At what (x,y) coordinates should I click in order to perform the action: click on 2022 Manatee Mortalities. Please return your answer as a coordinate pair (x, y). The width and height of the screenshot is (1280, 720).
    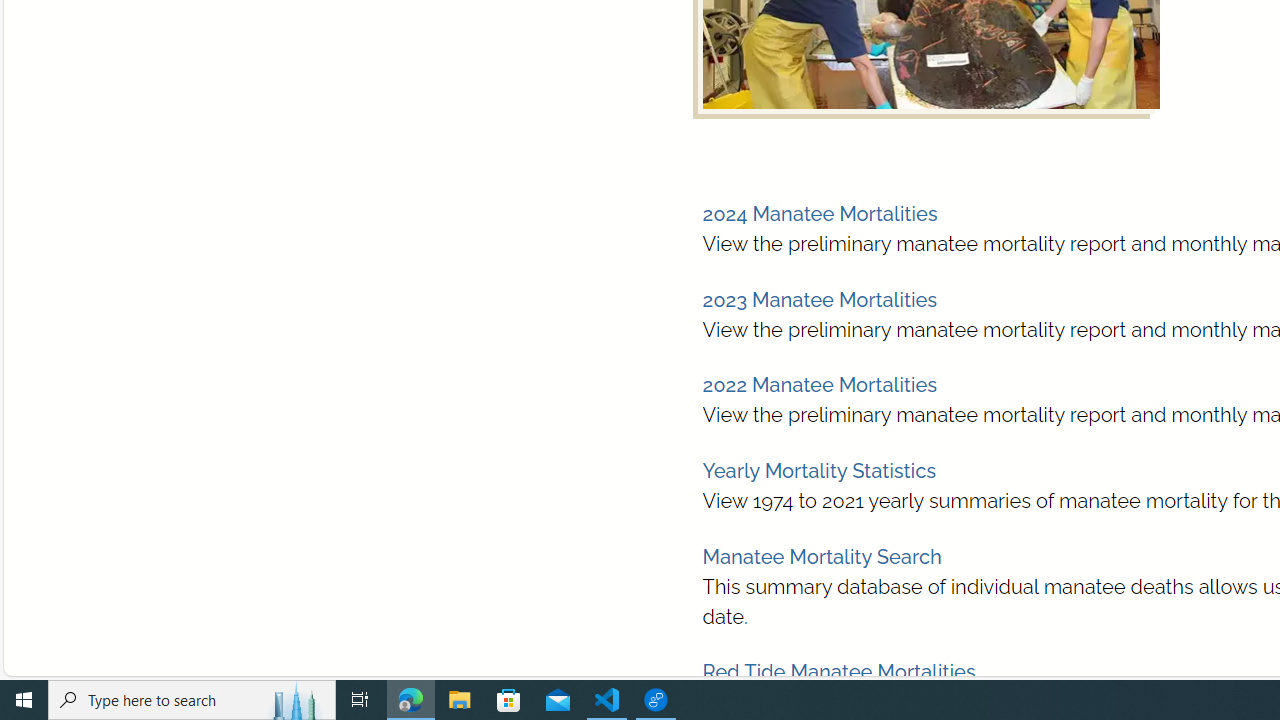
    Looking at the image, I should click on (818, 385).